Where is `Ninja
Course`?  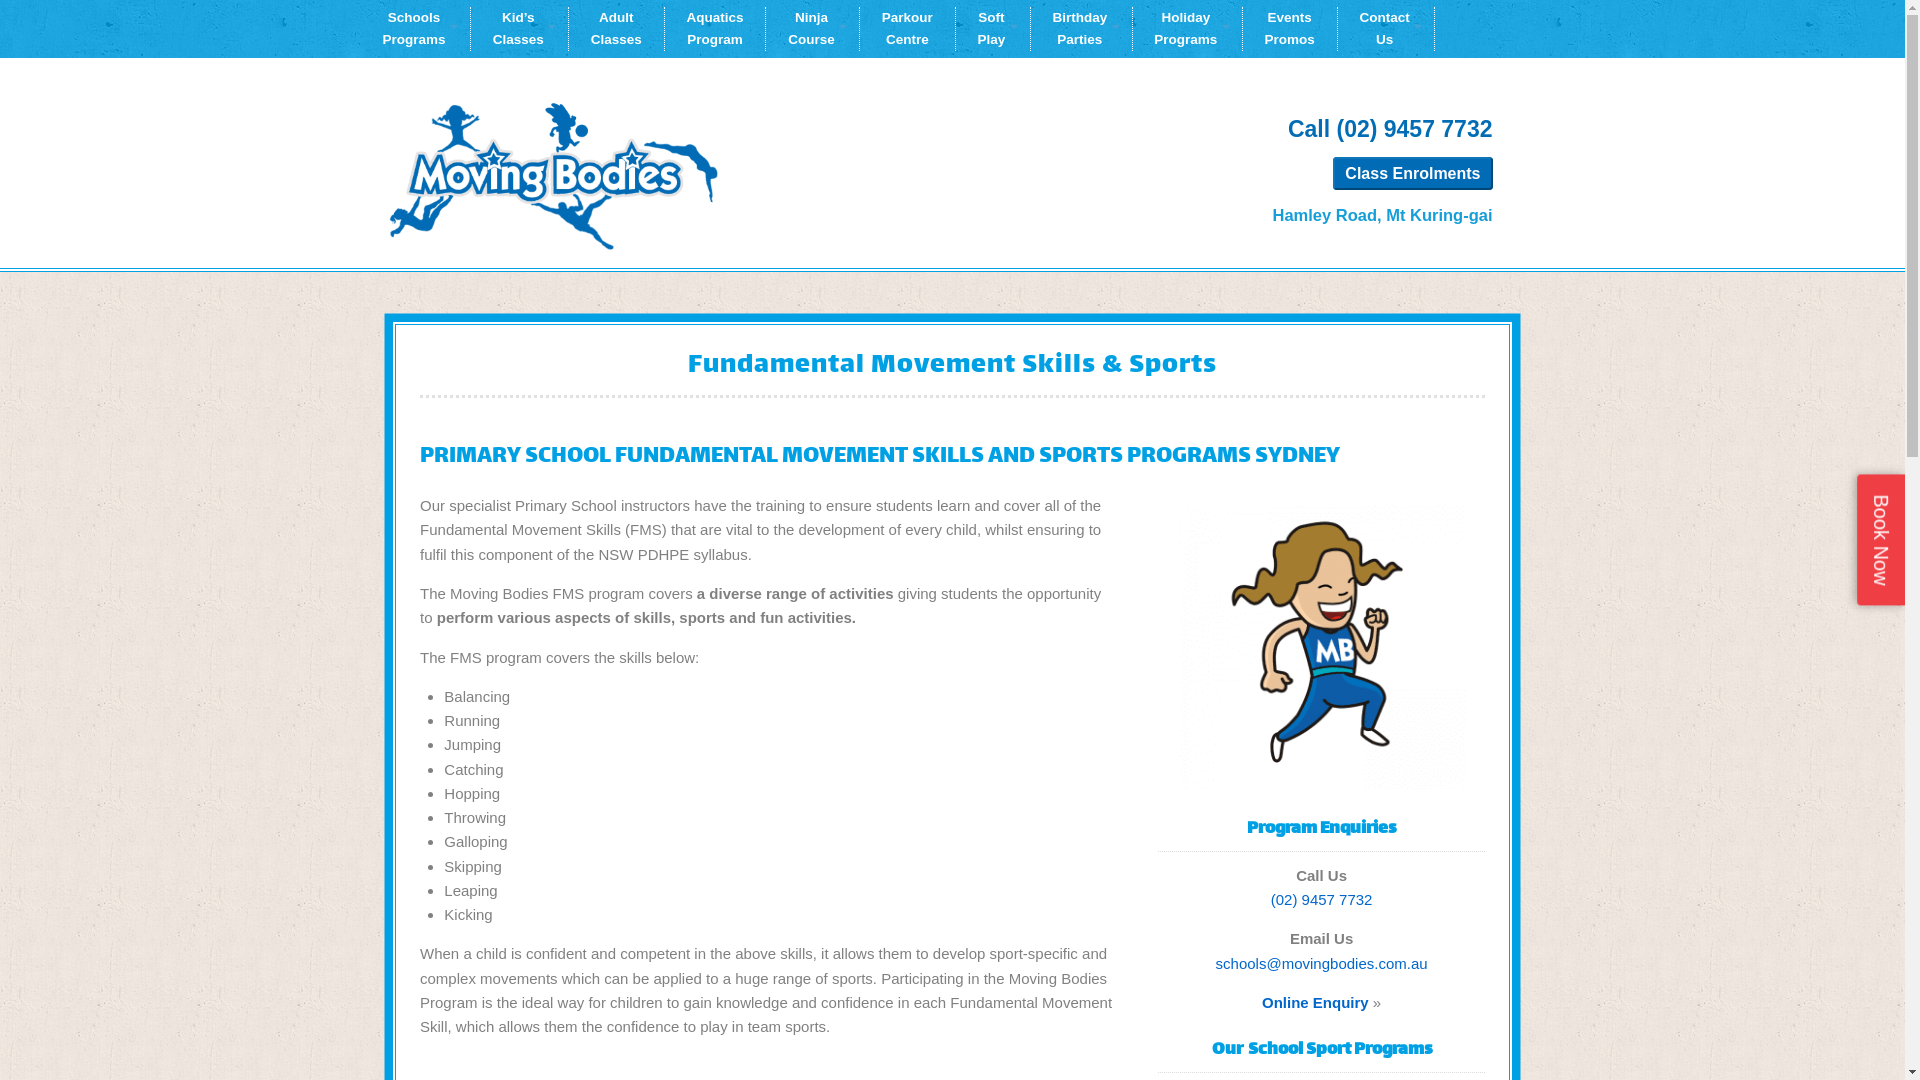 Ninja
Course is located at coordinates (813, 29).